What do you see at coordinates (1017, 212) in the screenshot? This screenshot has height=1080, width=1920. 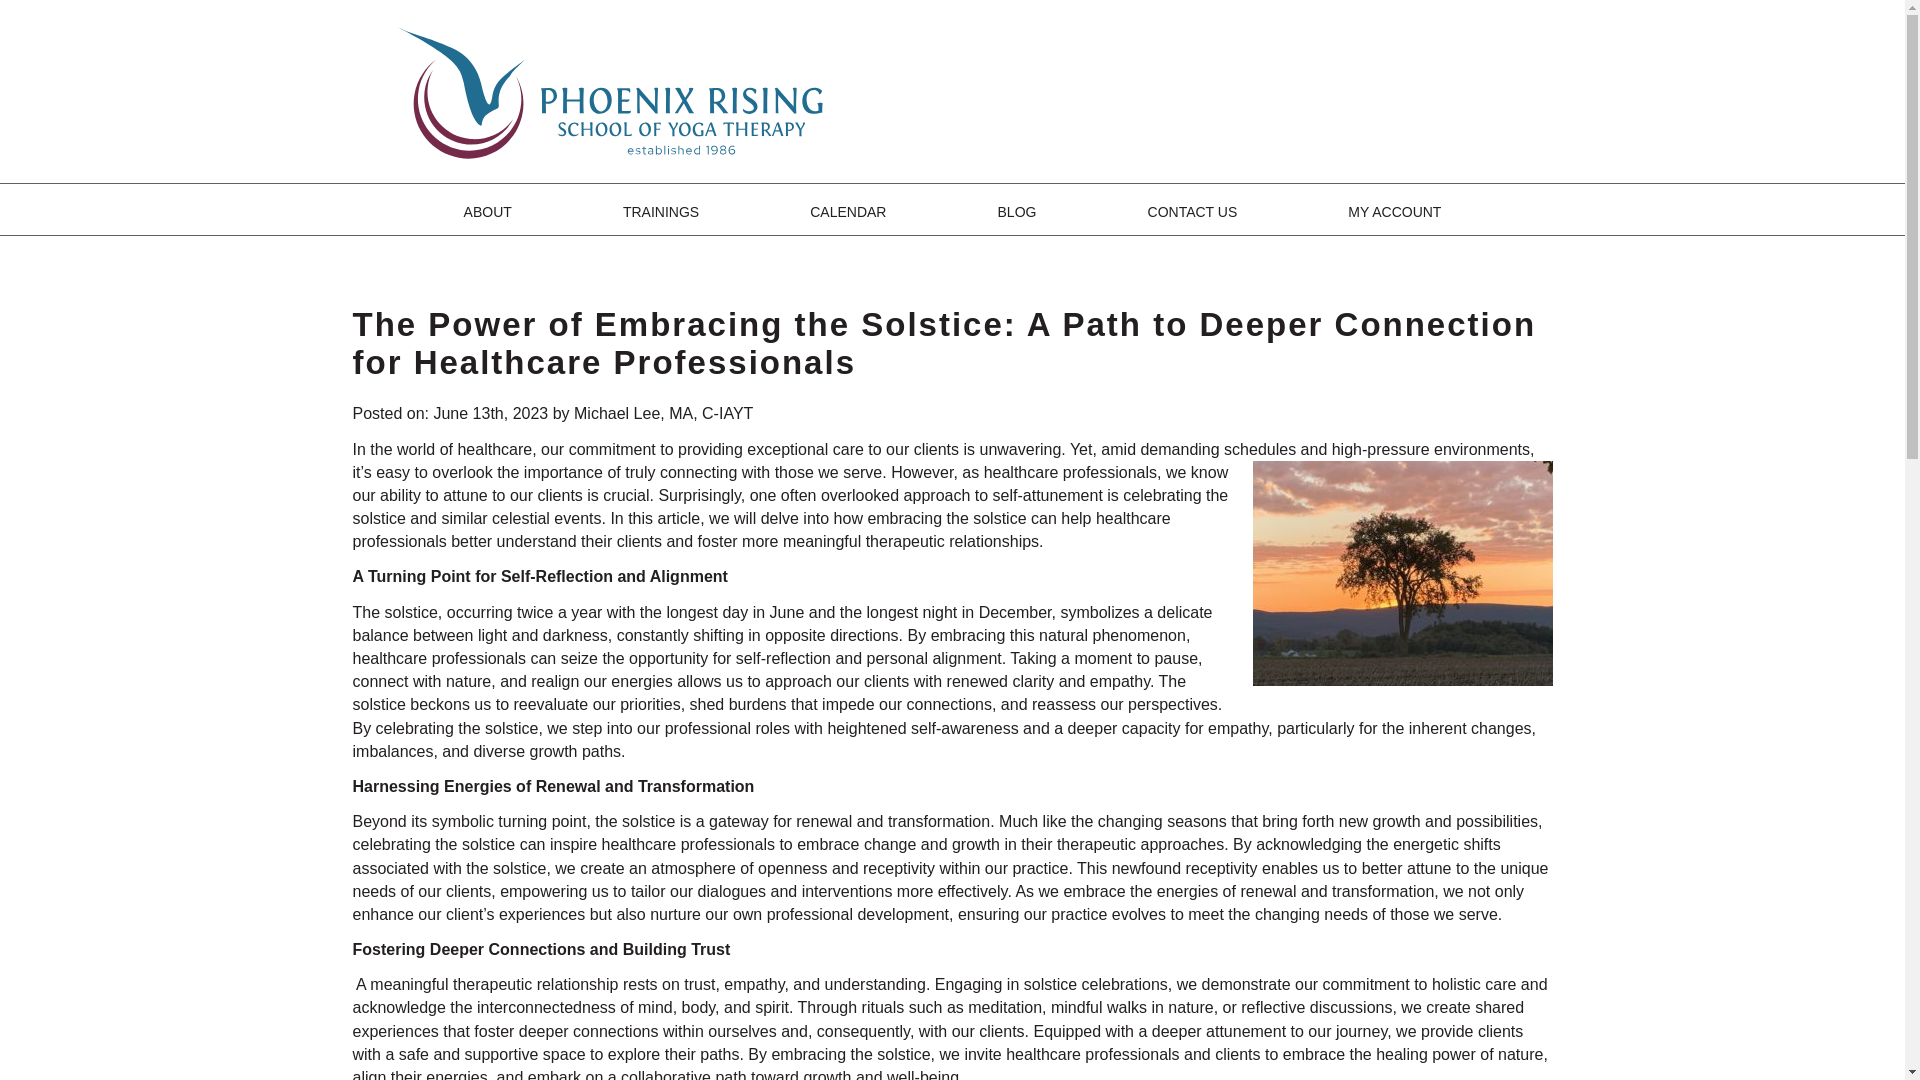 I see `BLOG` at bounding box center [1017, 212].